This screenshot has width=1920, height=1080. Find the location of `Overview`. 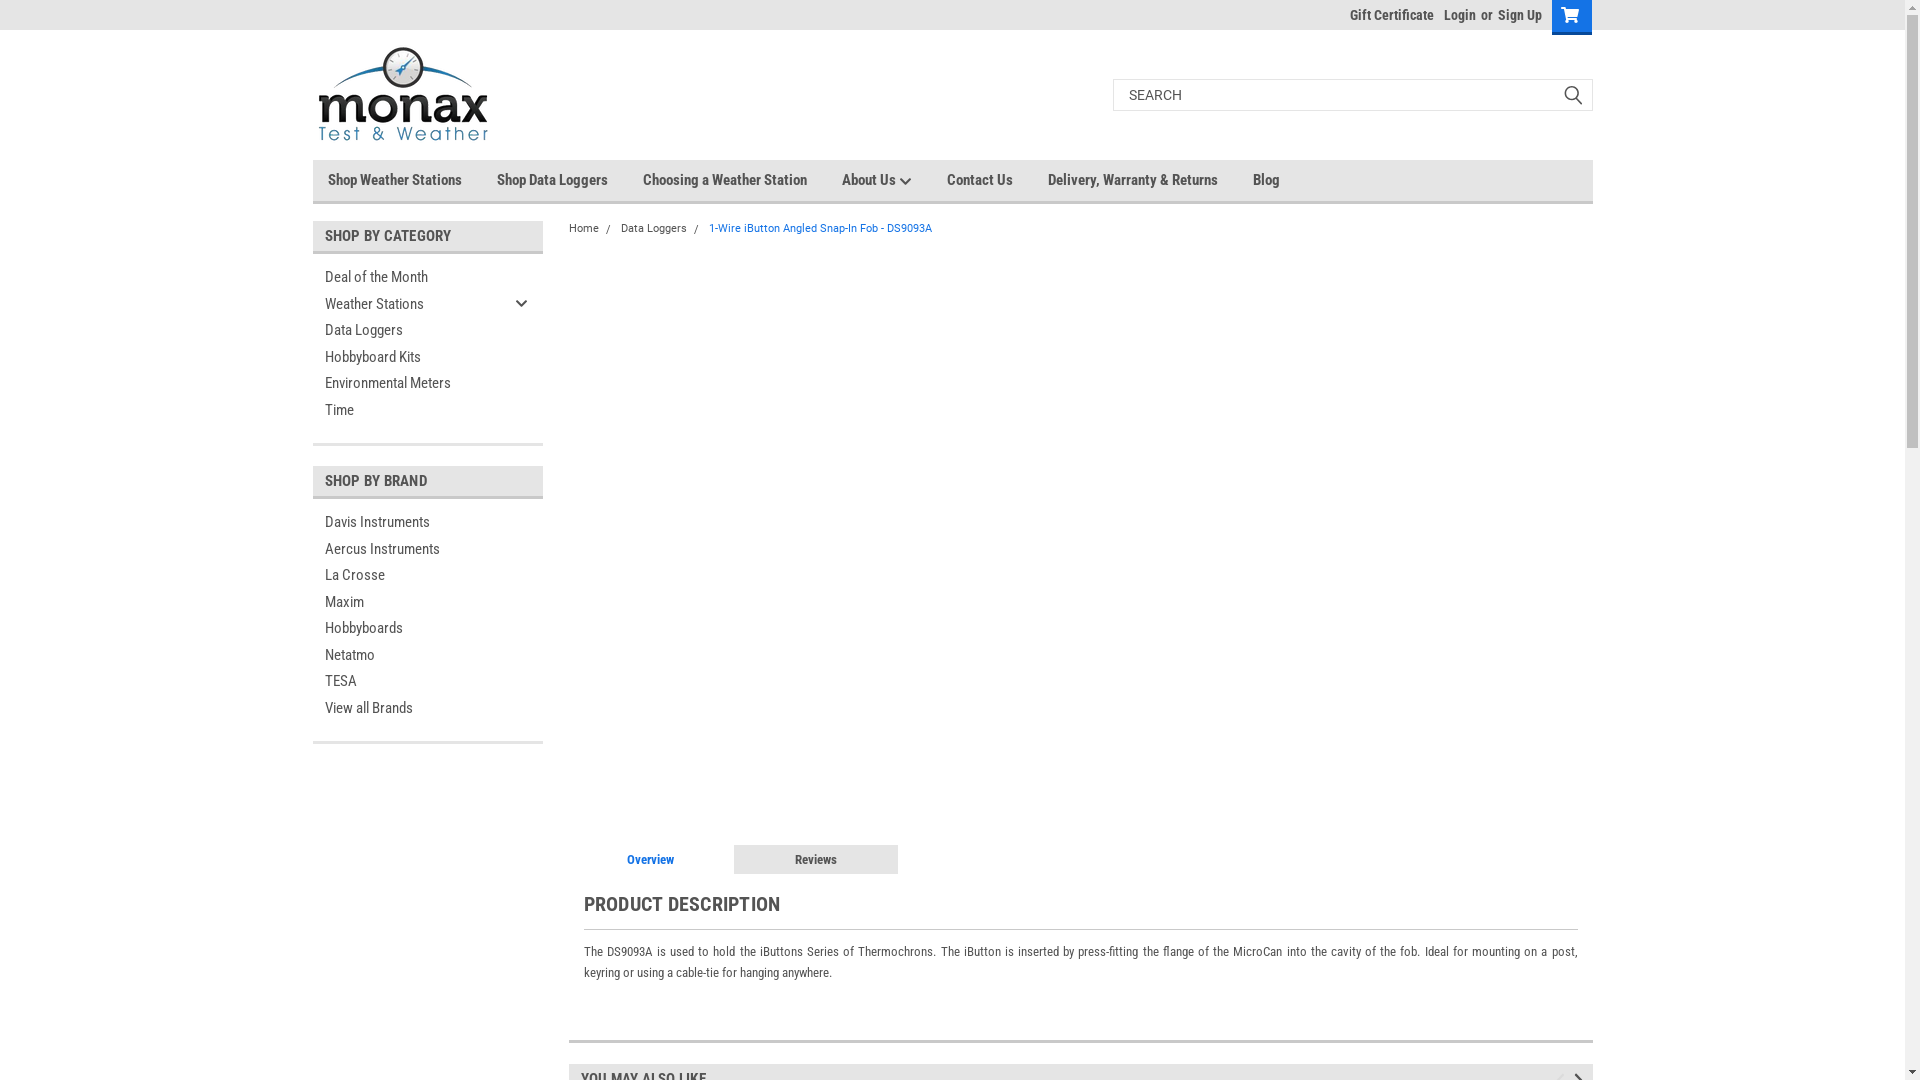

Overview is located at coordinates (650, 859).